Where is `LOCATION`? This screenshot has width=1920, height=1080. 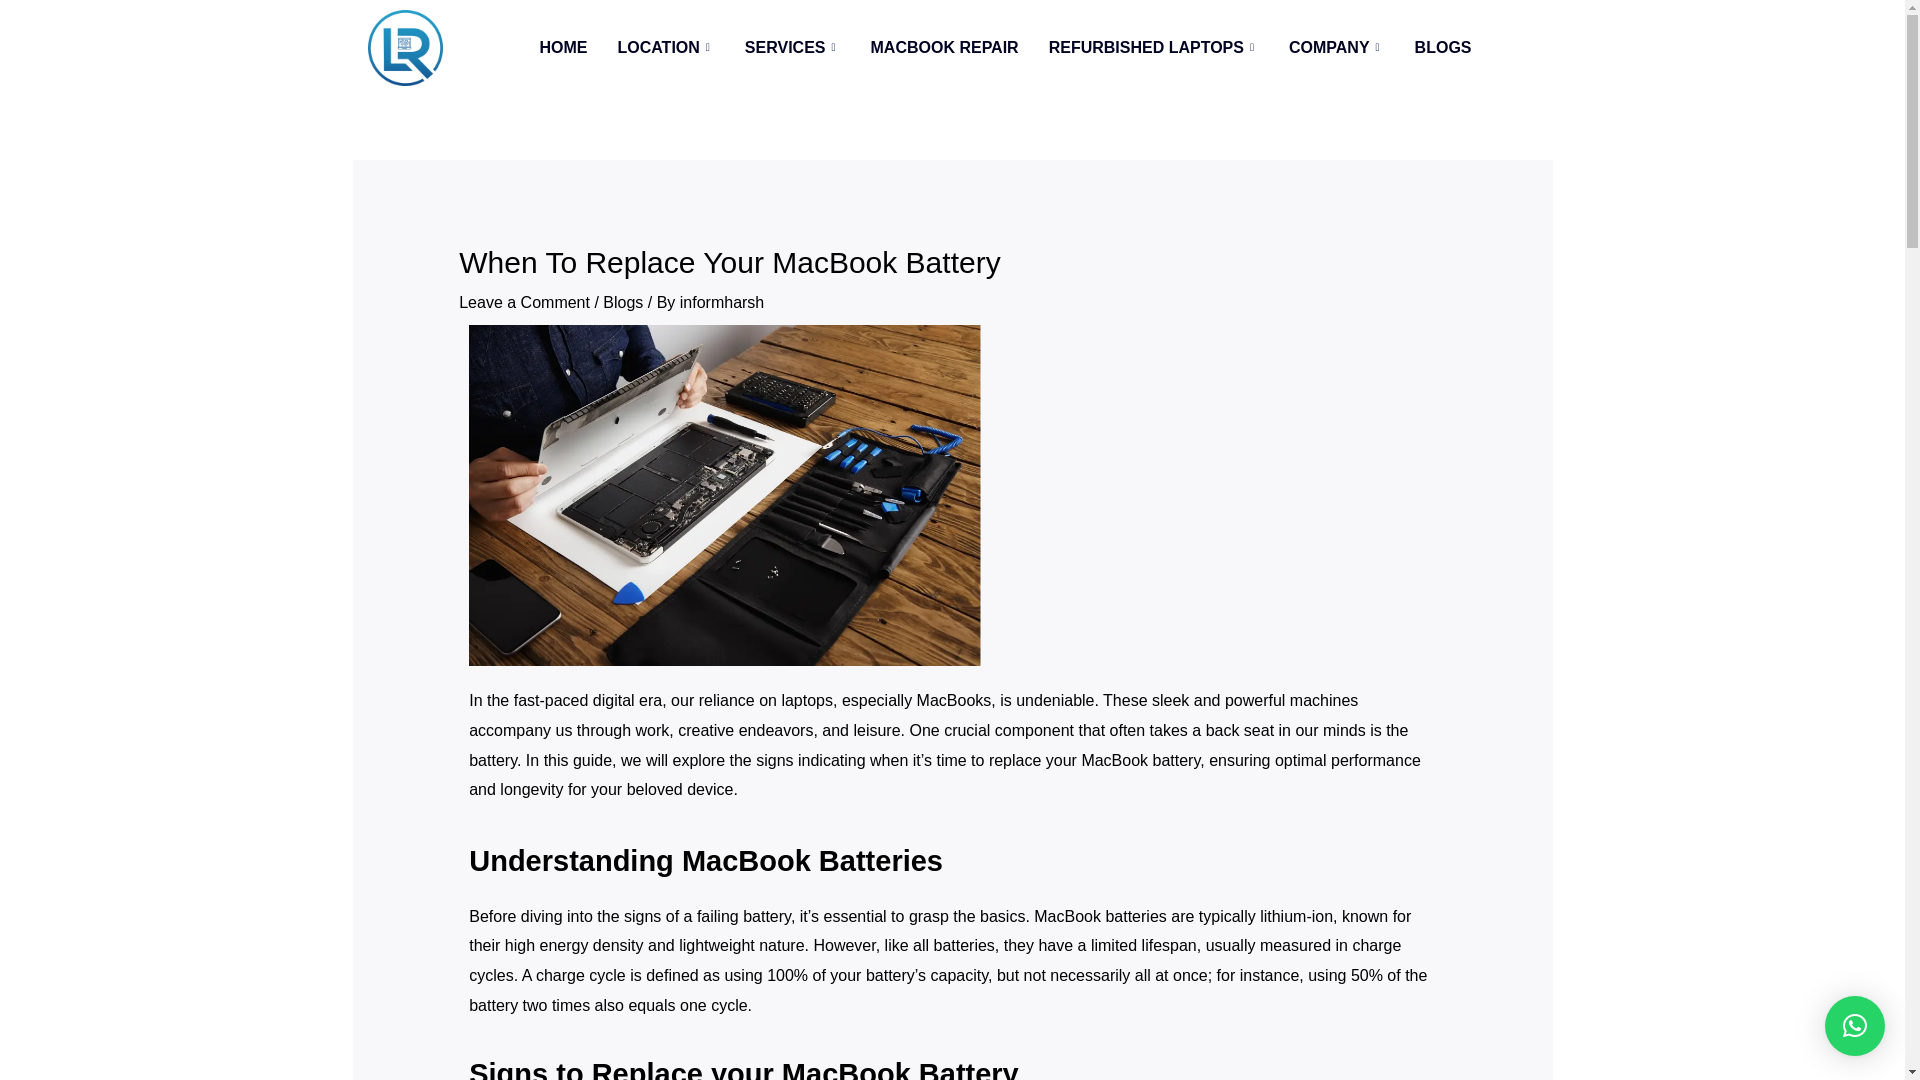 LOCATION is located at coordinates (666, 47).